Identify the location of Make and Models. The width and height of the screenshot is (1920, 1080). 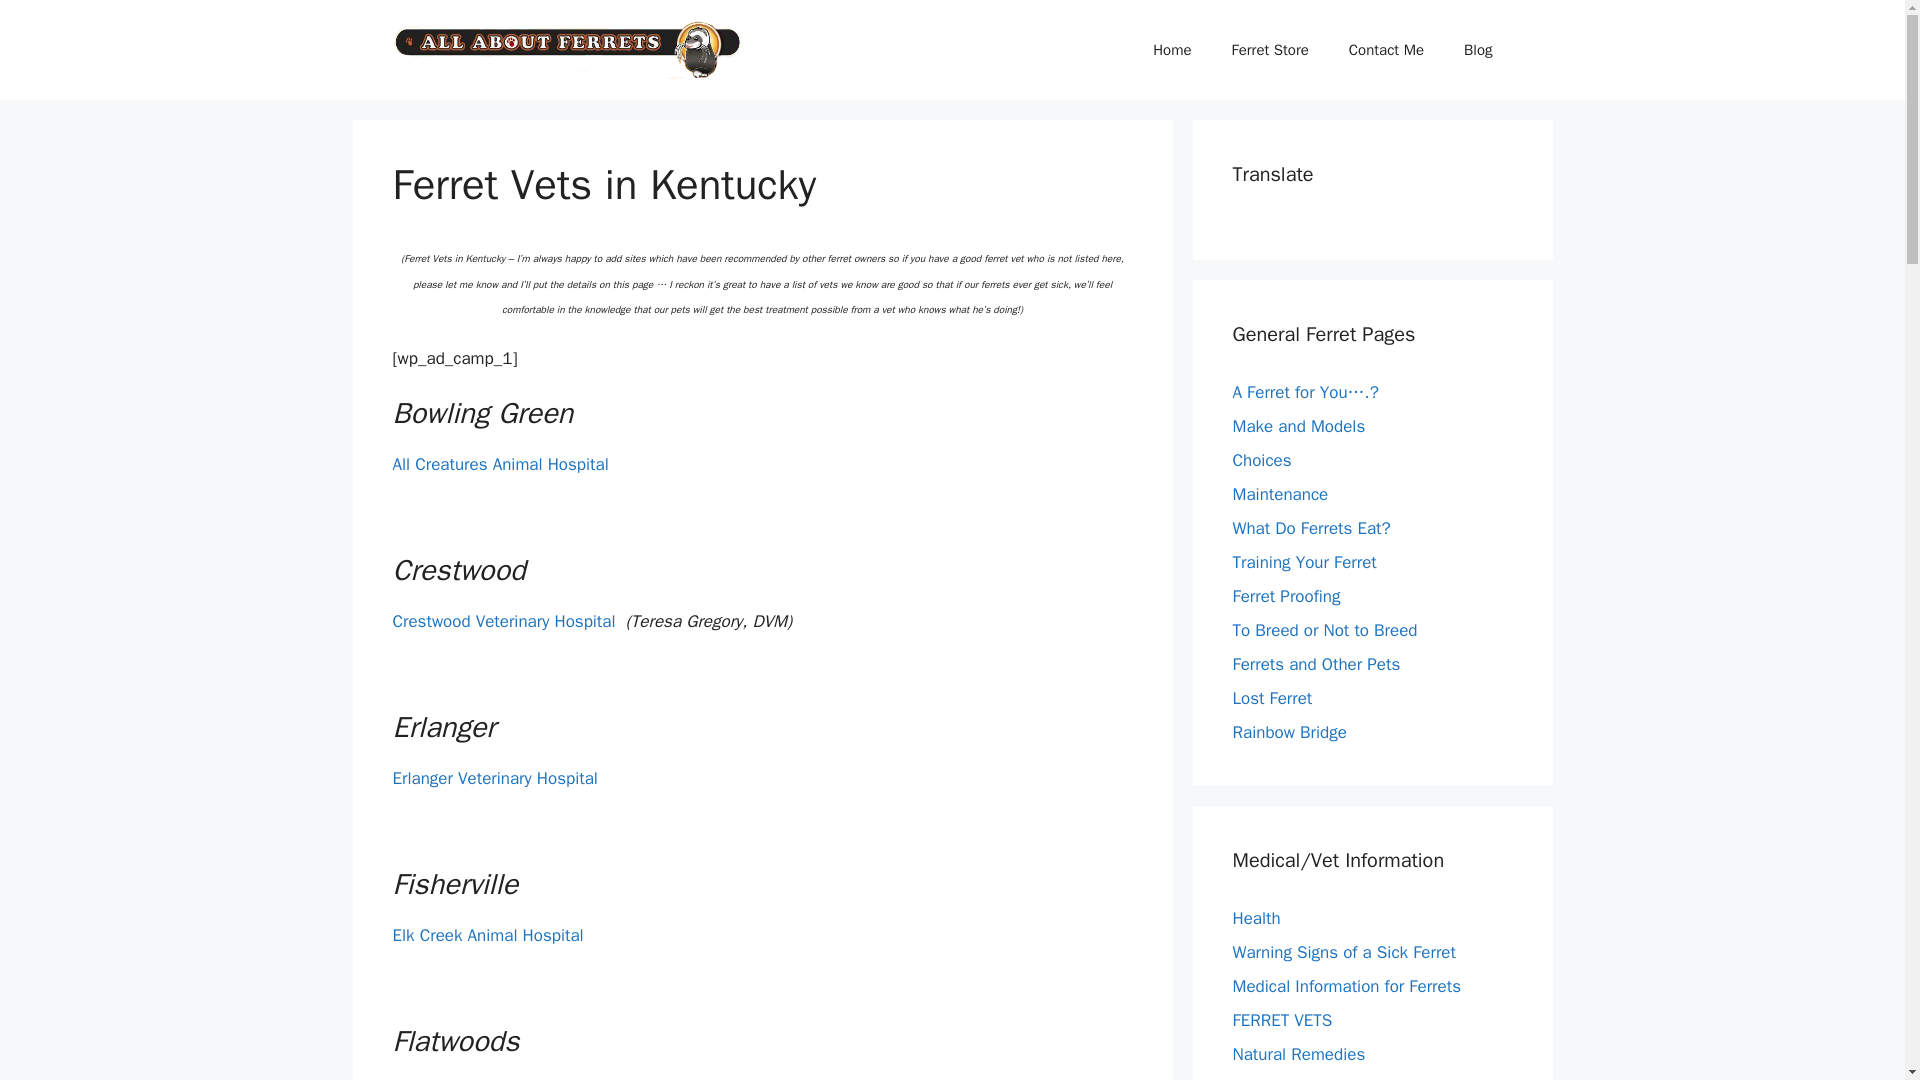
(1298, 426).